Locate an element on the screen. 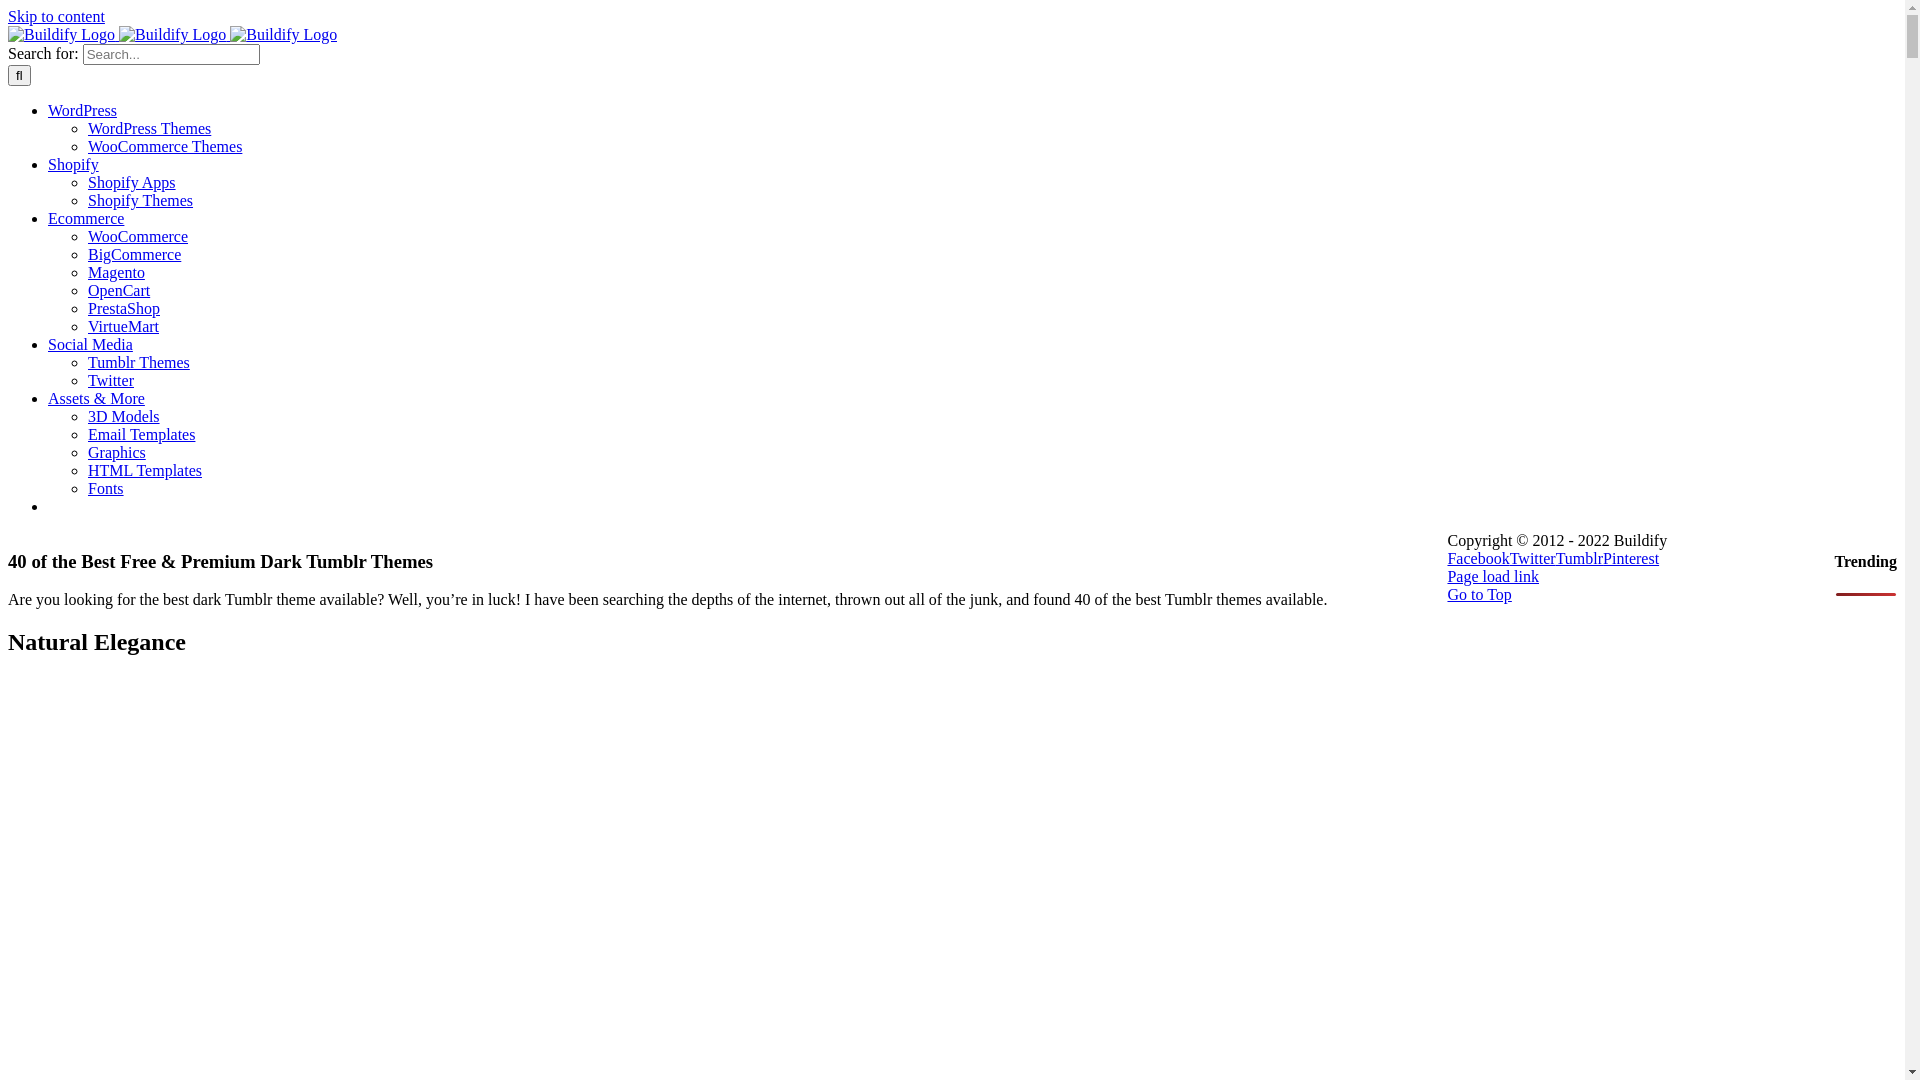 The height and width of the screenshot is (1080, 1920). Facebook is located at coordinates (1478, 558).